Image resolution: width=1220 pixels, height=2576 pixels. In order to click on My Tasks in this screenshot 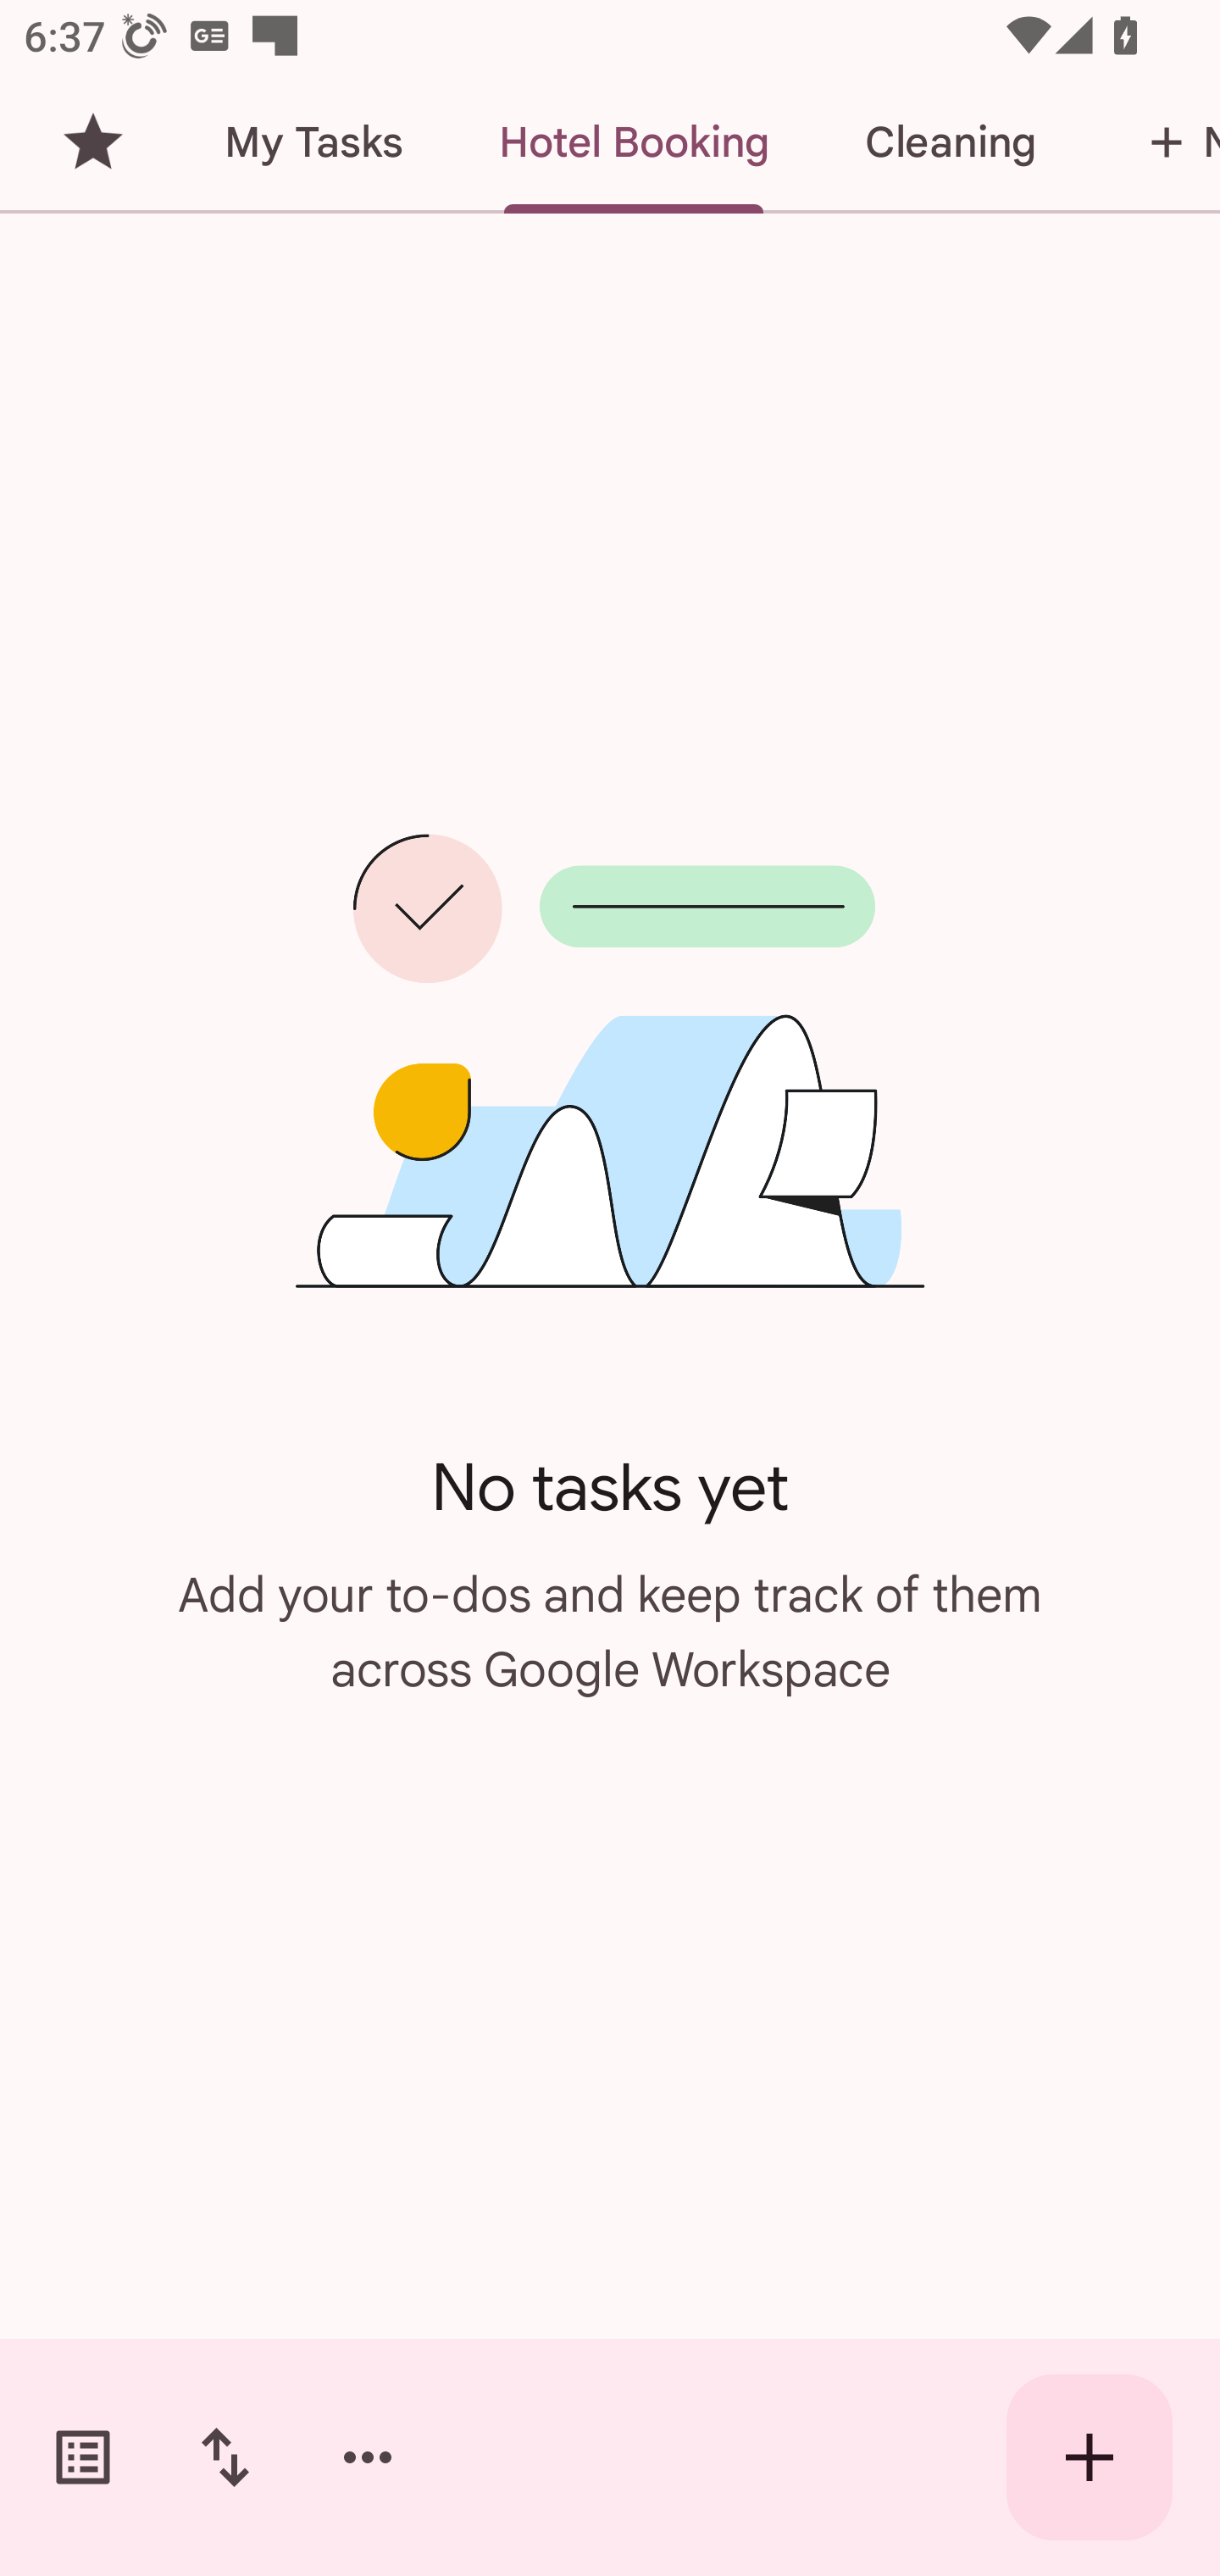, I will do `click(313, 142)`.